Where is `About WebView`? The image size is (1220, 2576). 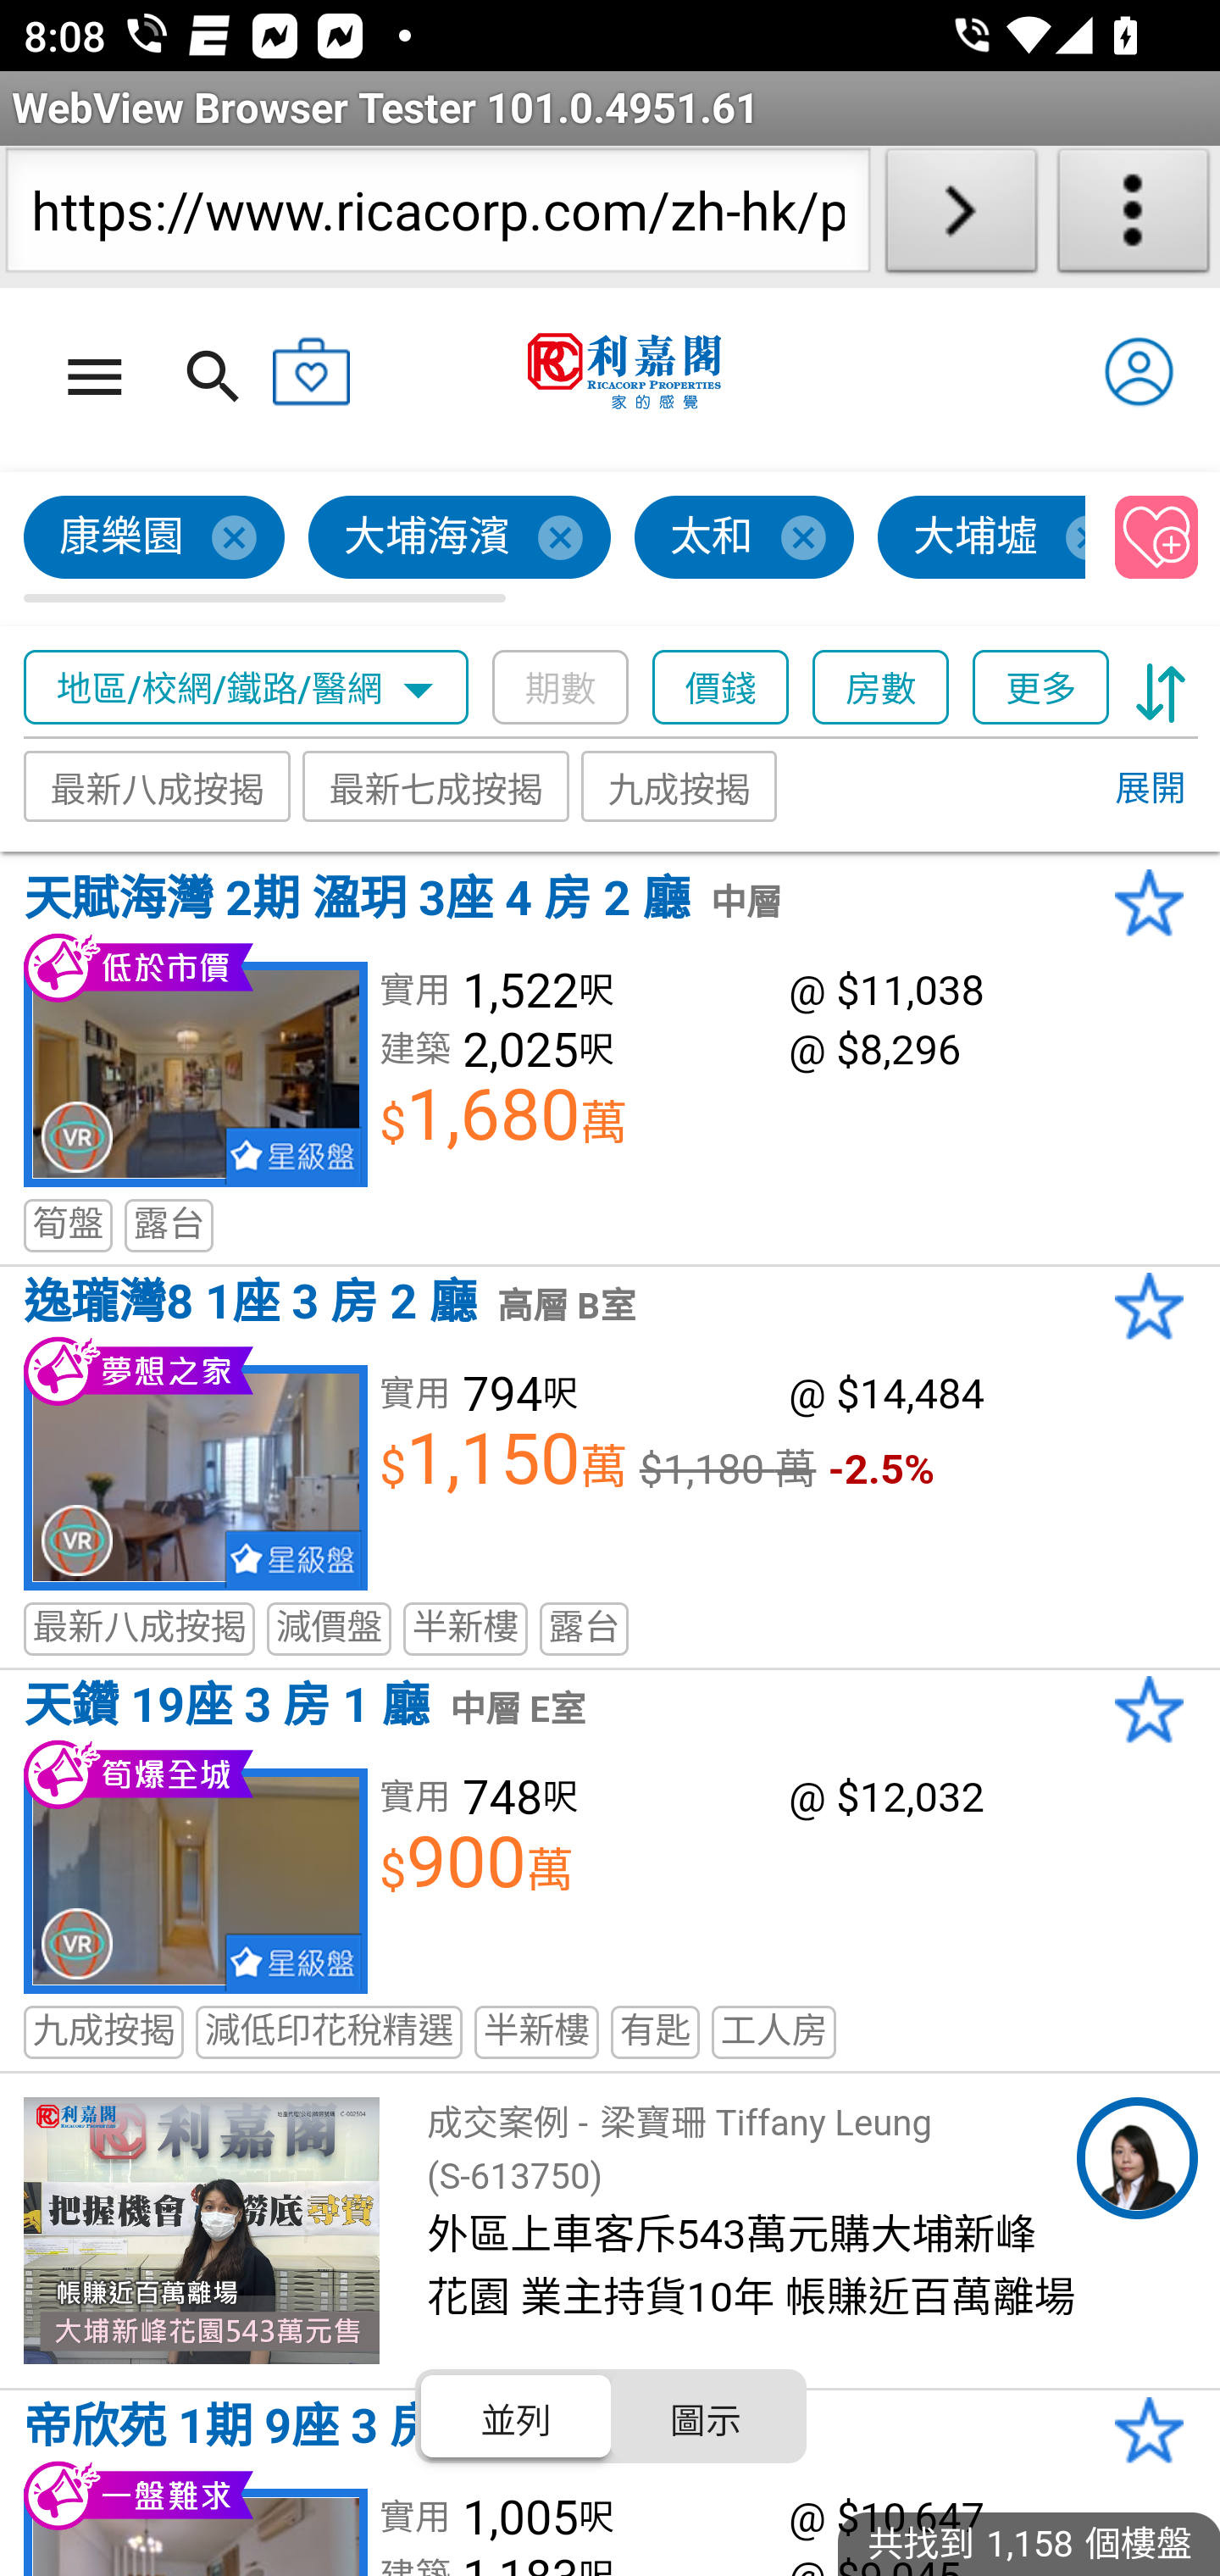 About WebView is located at coordinates (1134, 217).